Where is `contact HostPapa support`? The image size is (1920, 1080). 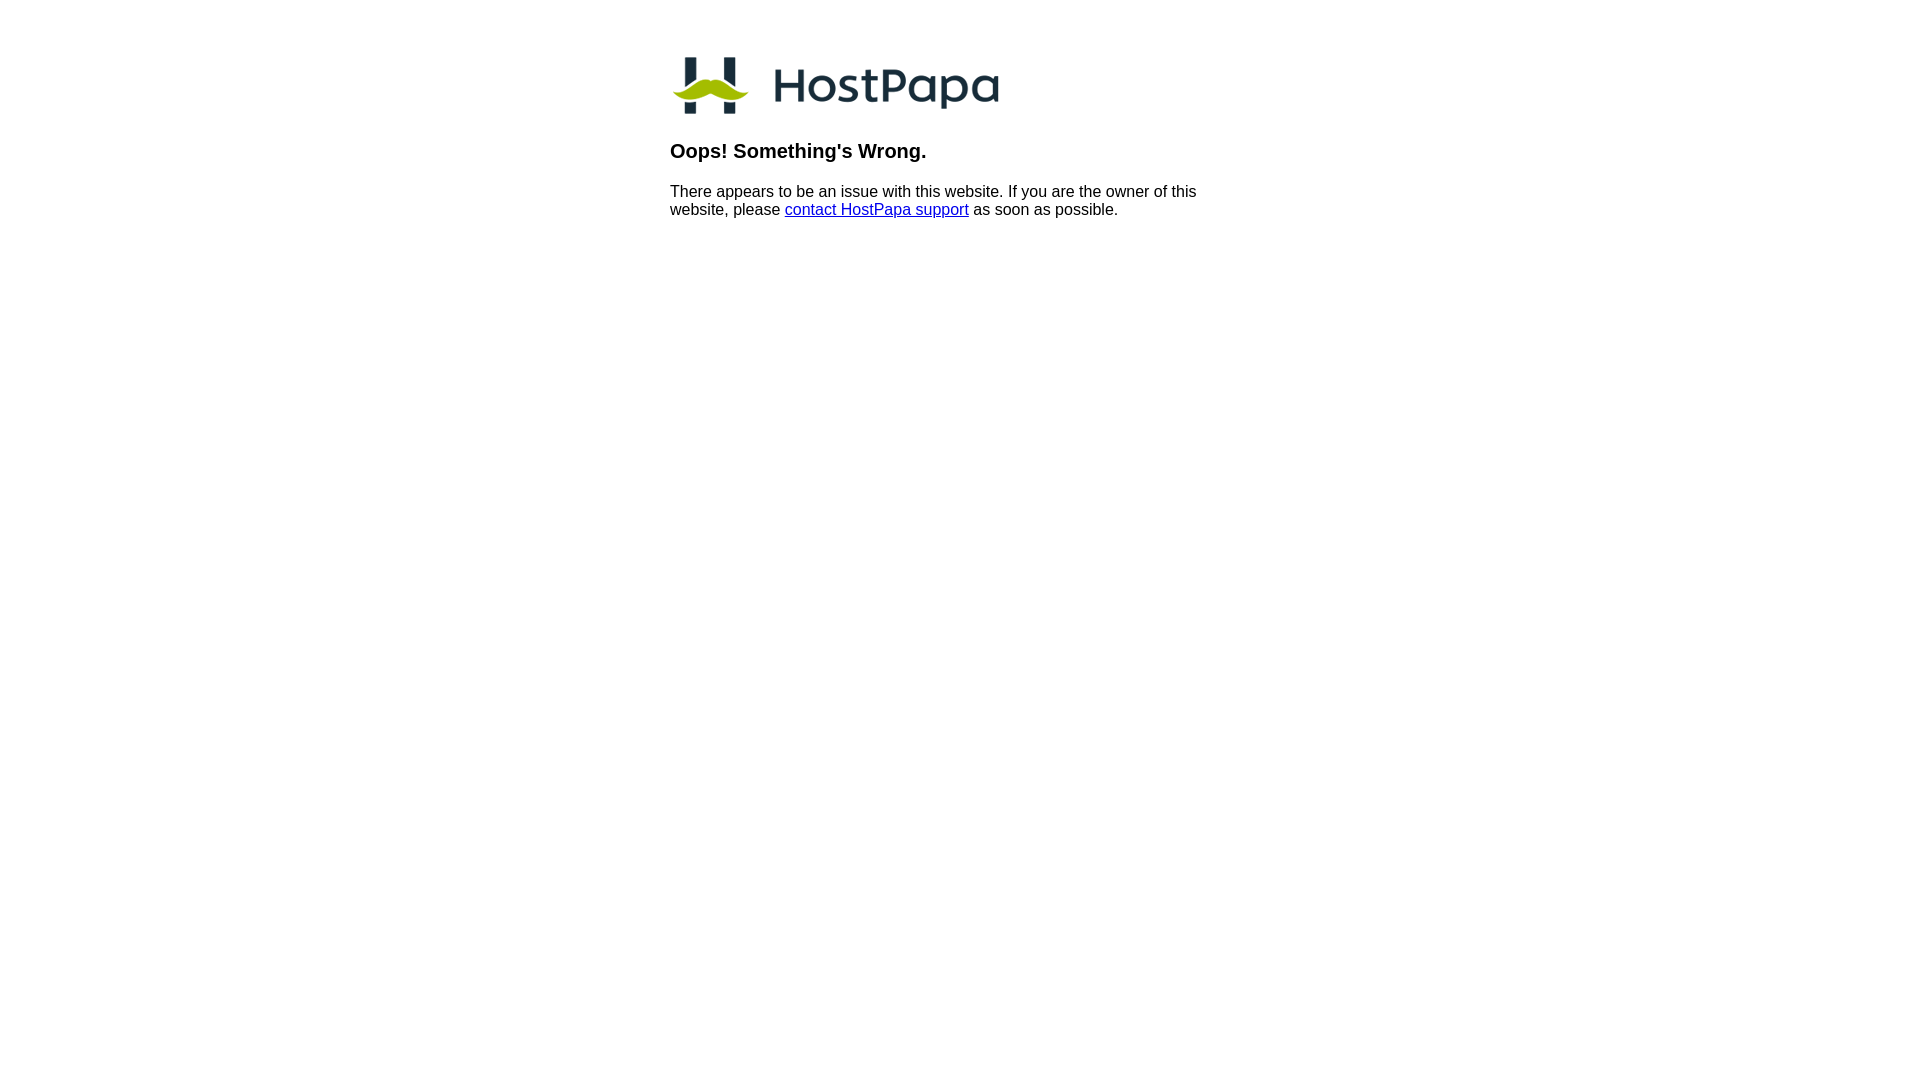
contact HostPapa support is located at coordinates (876, 210).